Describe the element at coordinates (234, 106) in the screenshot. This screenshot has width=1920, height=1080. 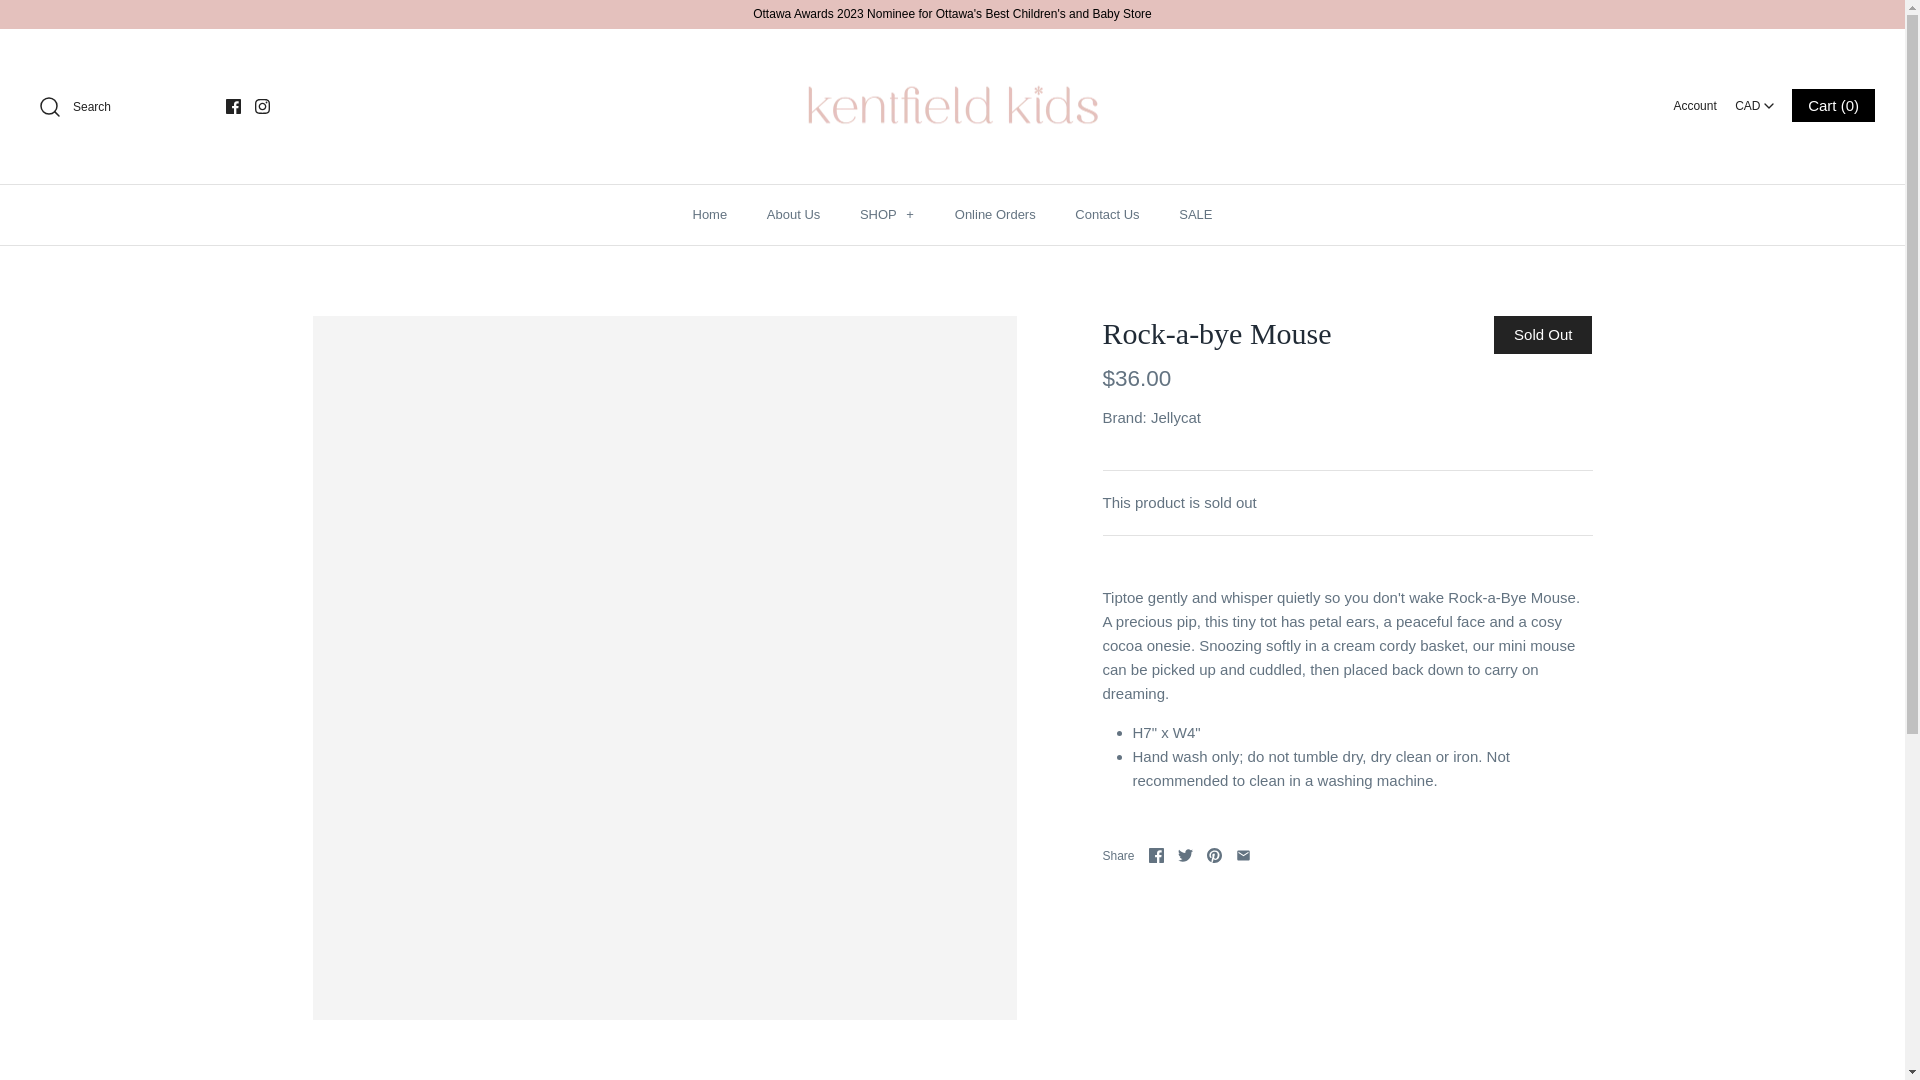
I see `Facebook` at that location.